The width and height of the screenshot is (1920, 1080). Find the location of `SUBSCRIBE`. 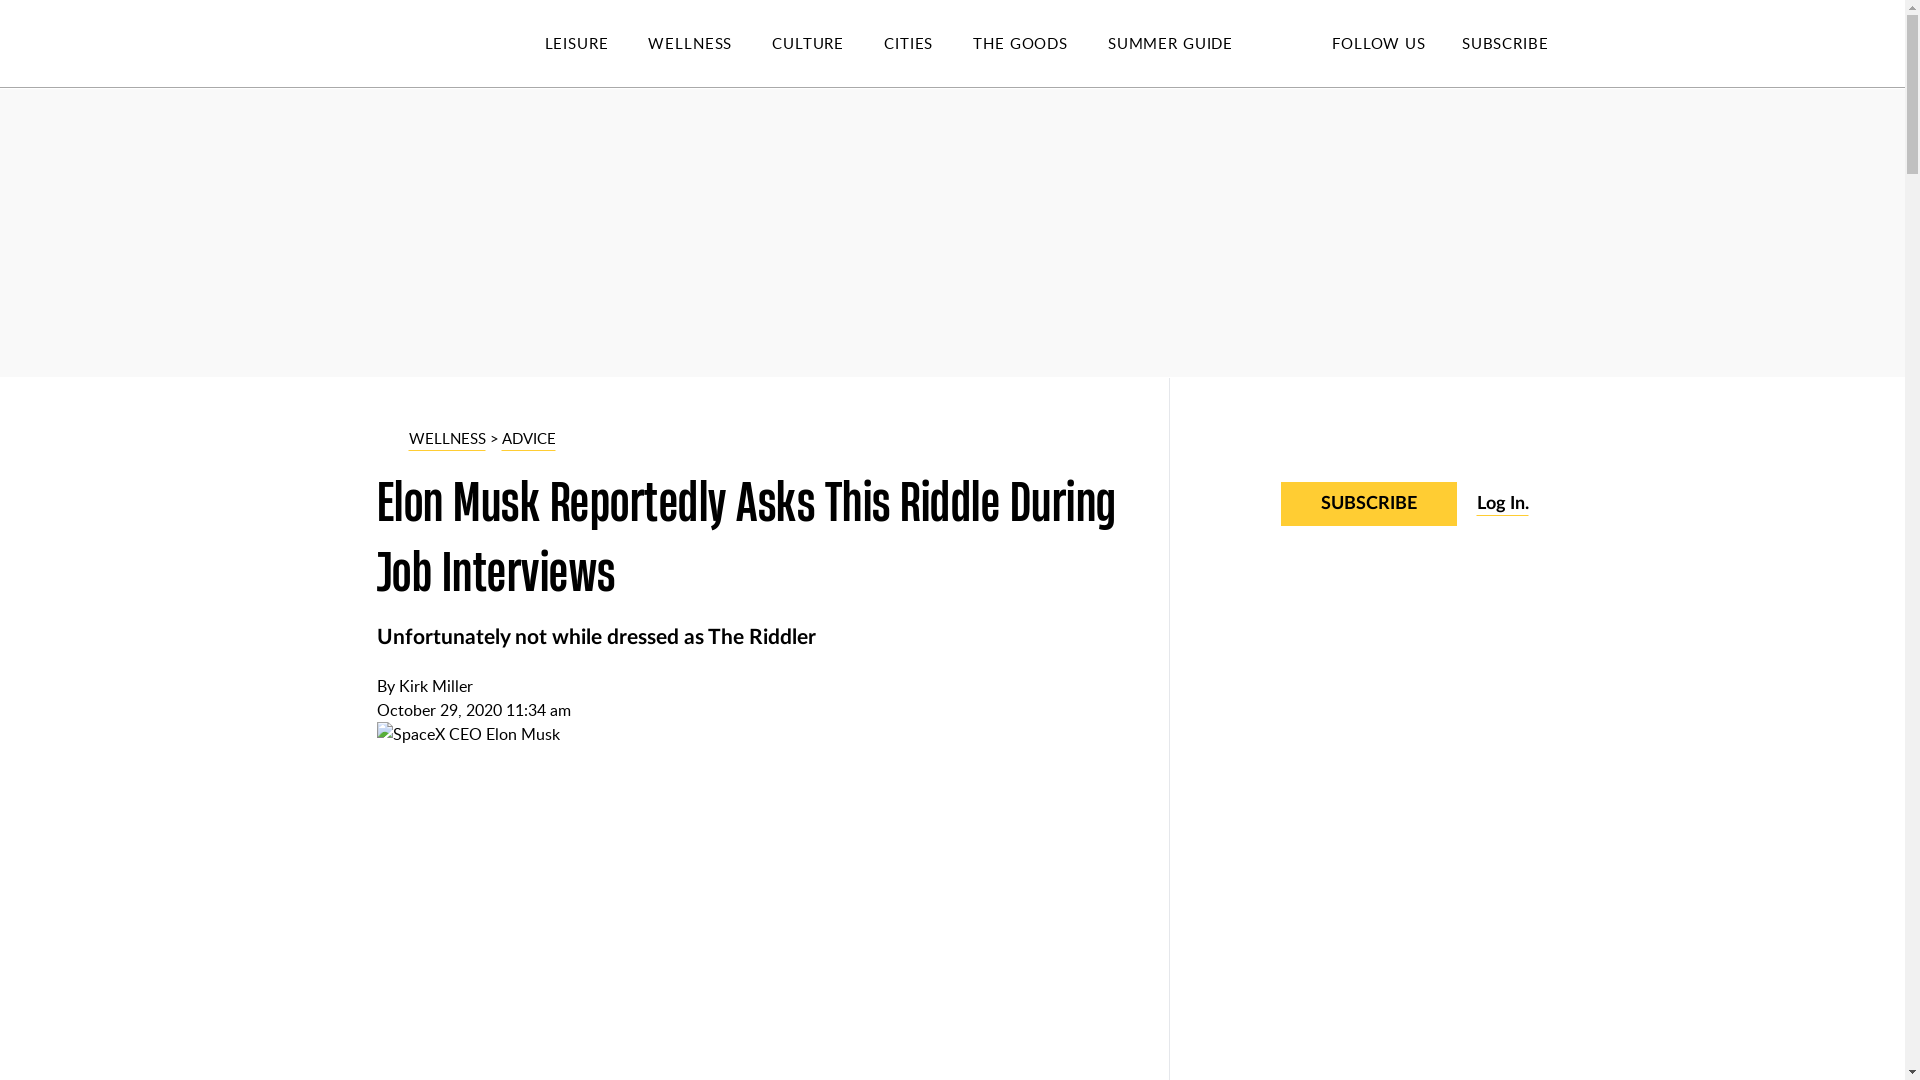

SUBSCRIBE is located at coordinates (1504, 42).